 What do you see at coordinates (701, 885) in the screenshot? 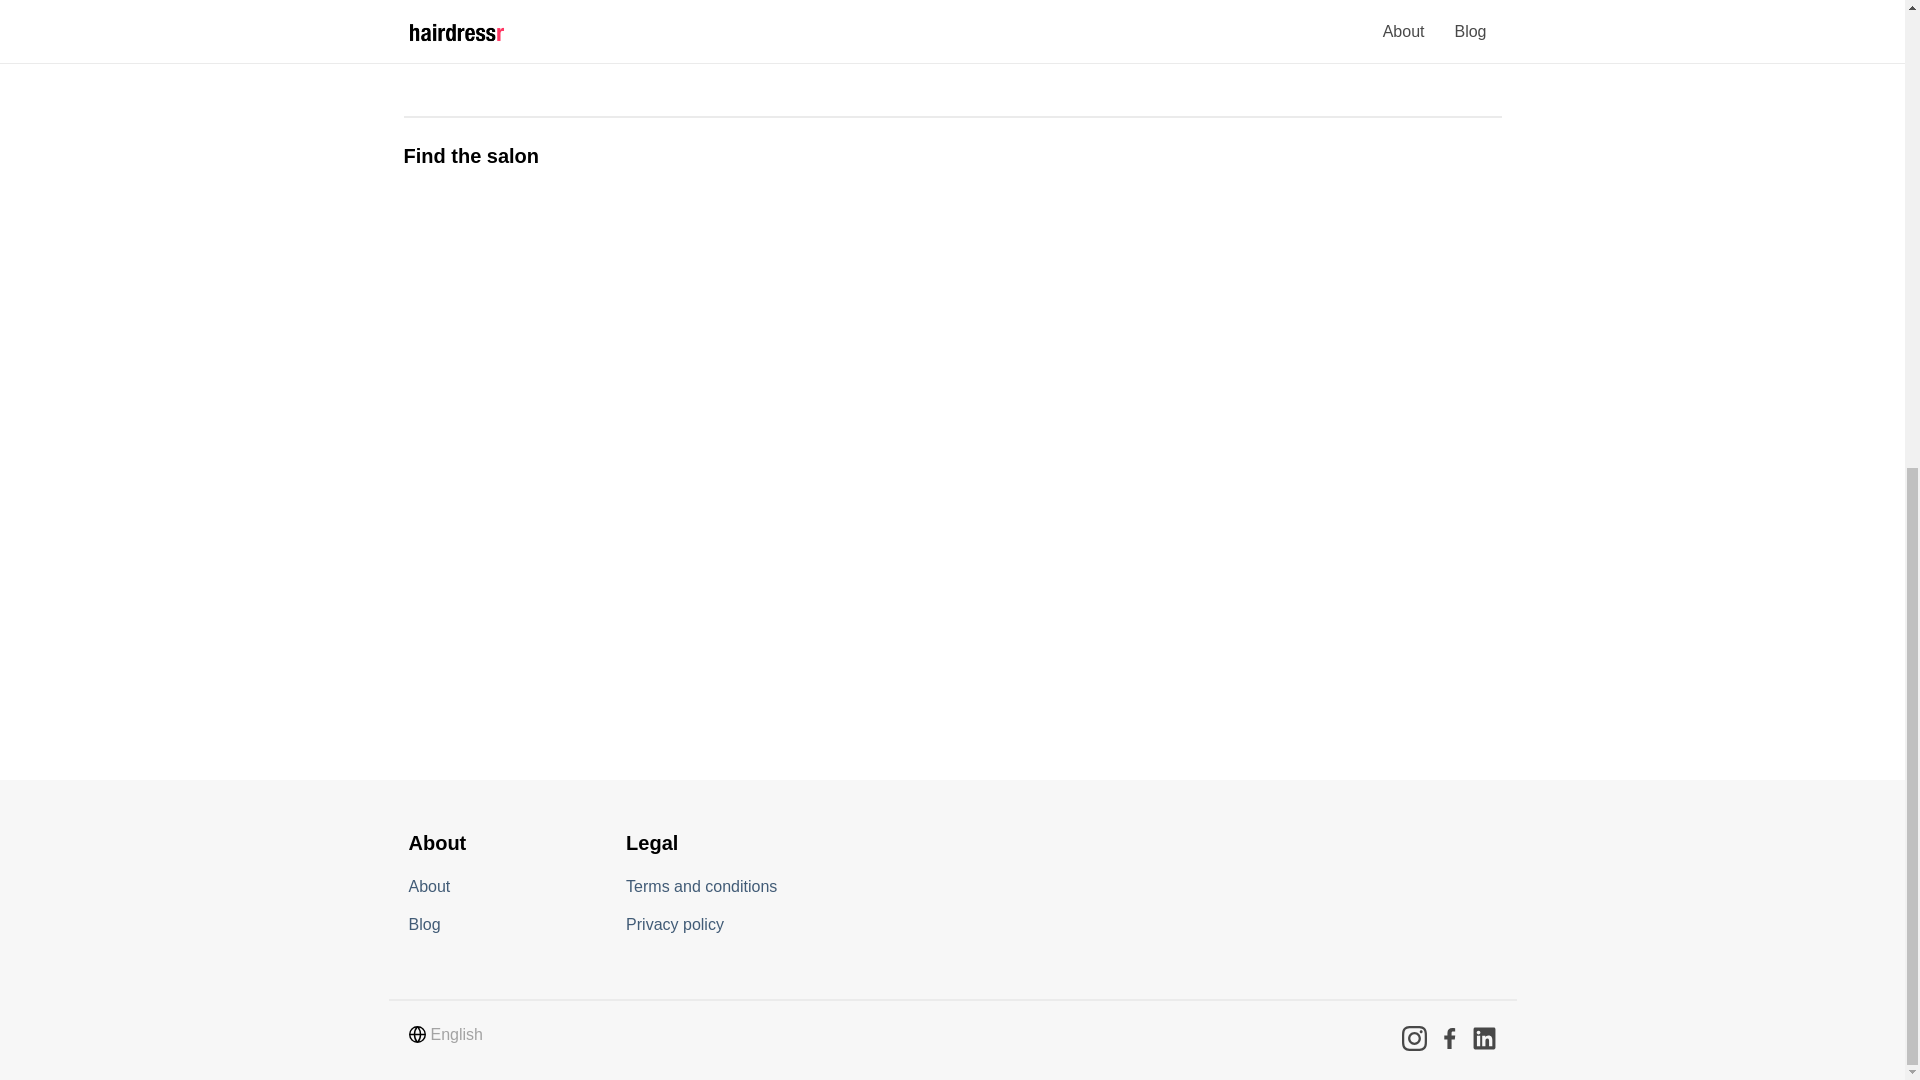
I see `Terms and conditions` at bounding box center [701, 885].